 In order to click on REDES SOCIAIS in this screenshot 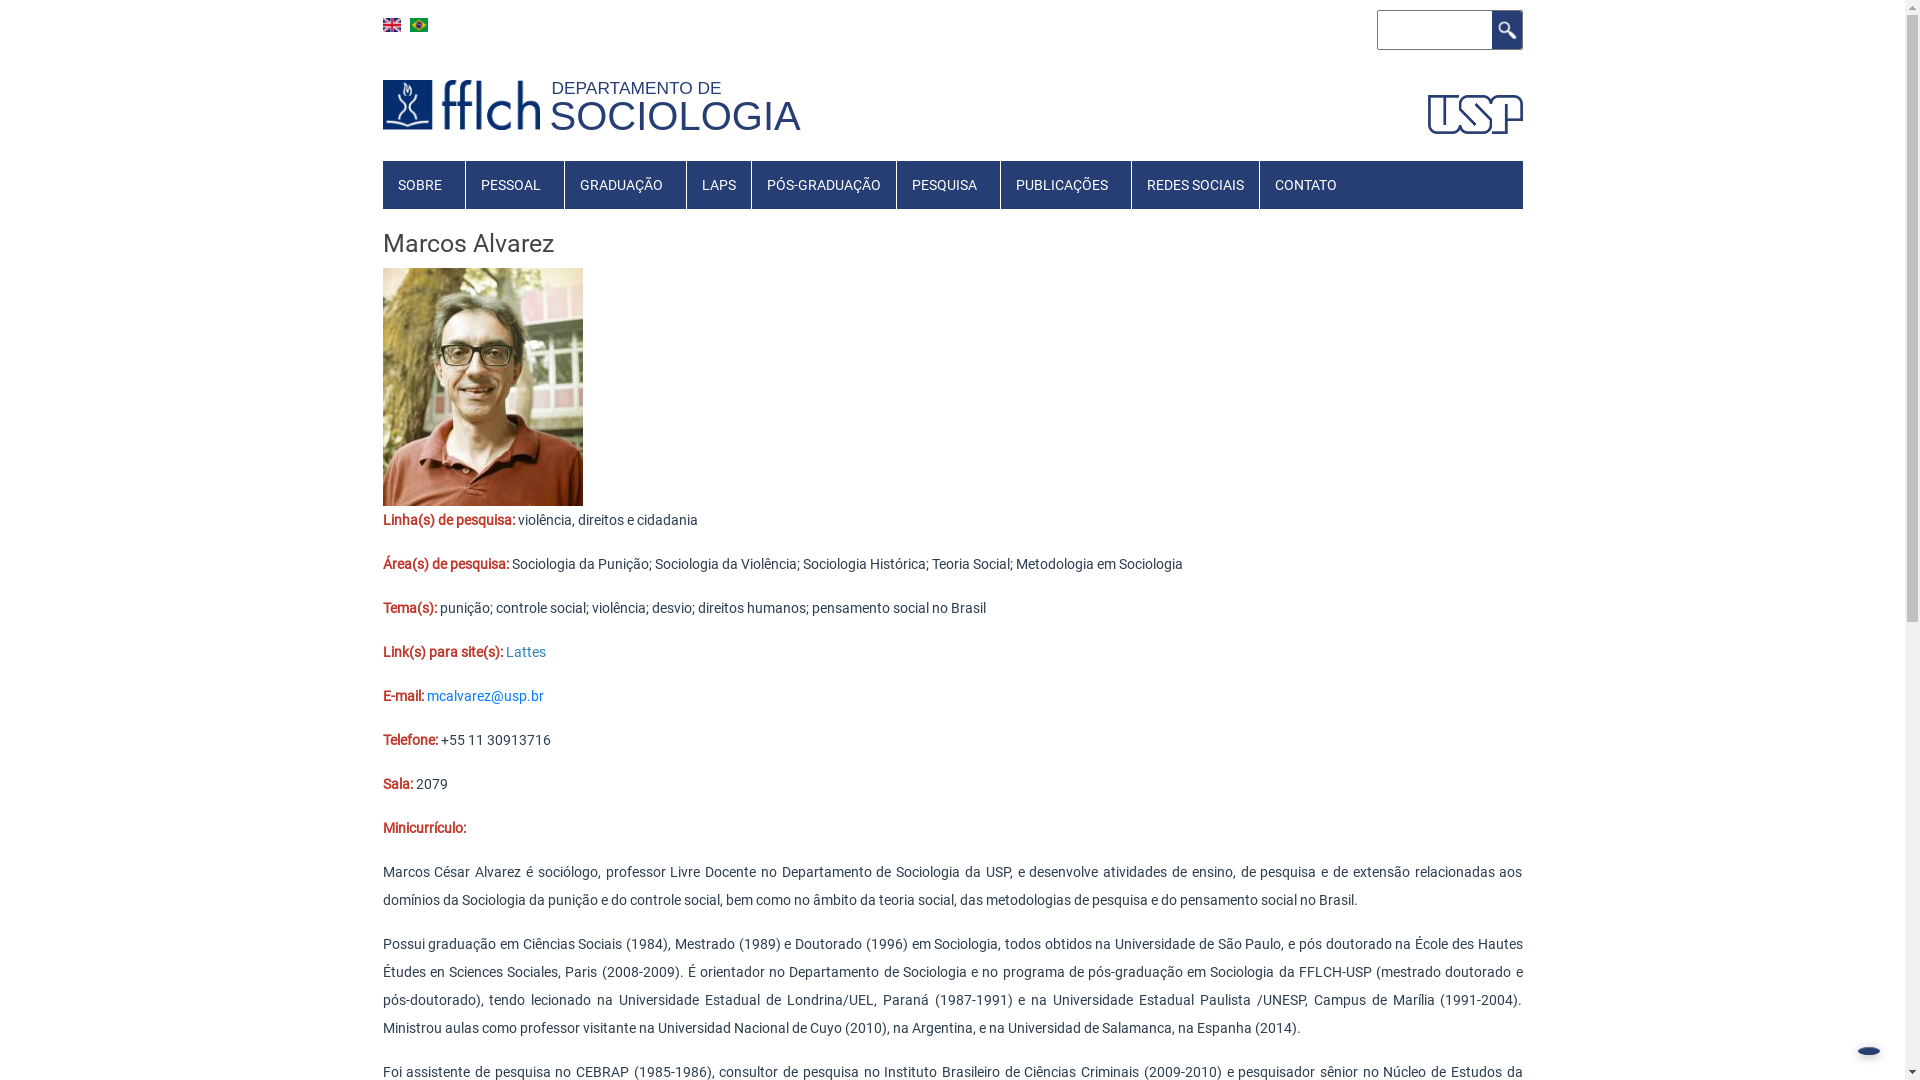, I will do `click(1196, 185)`.